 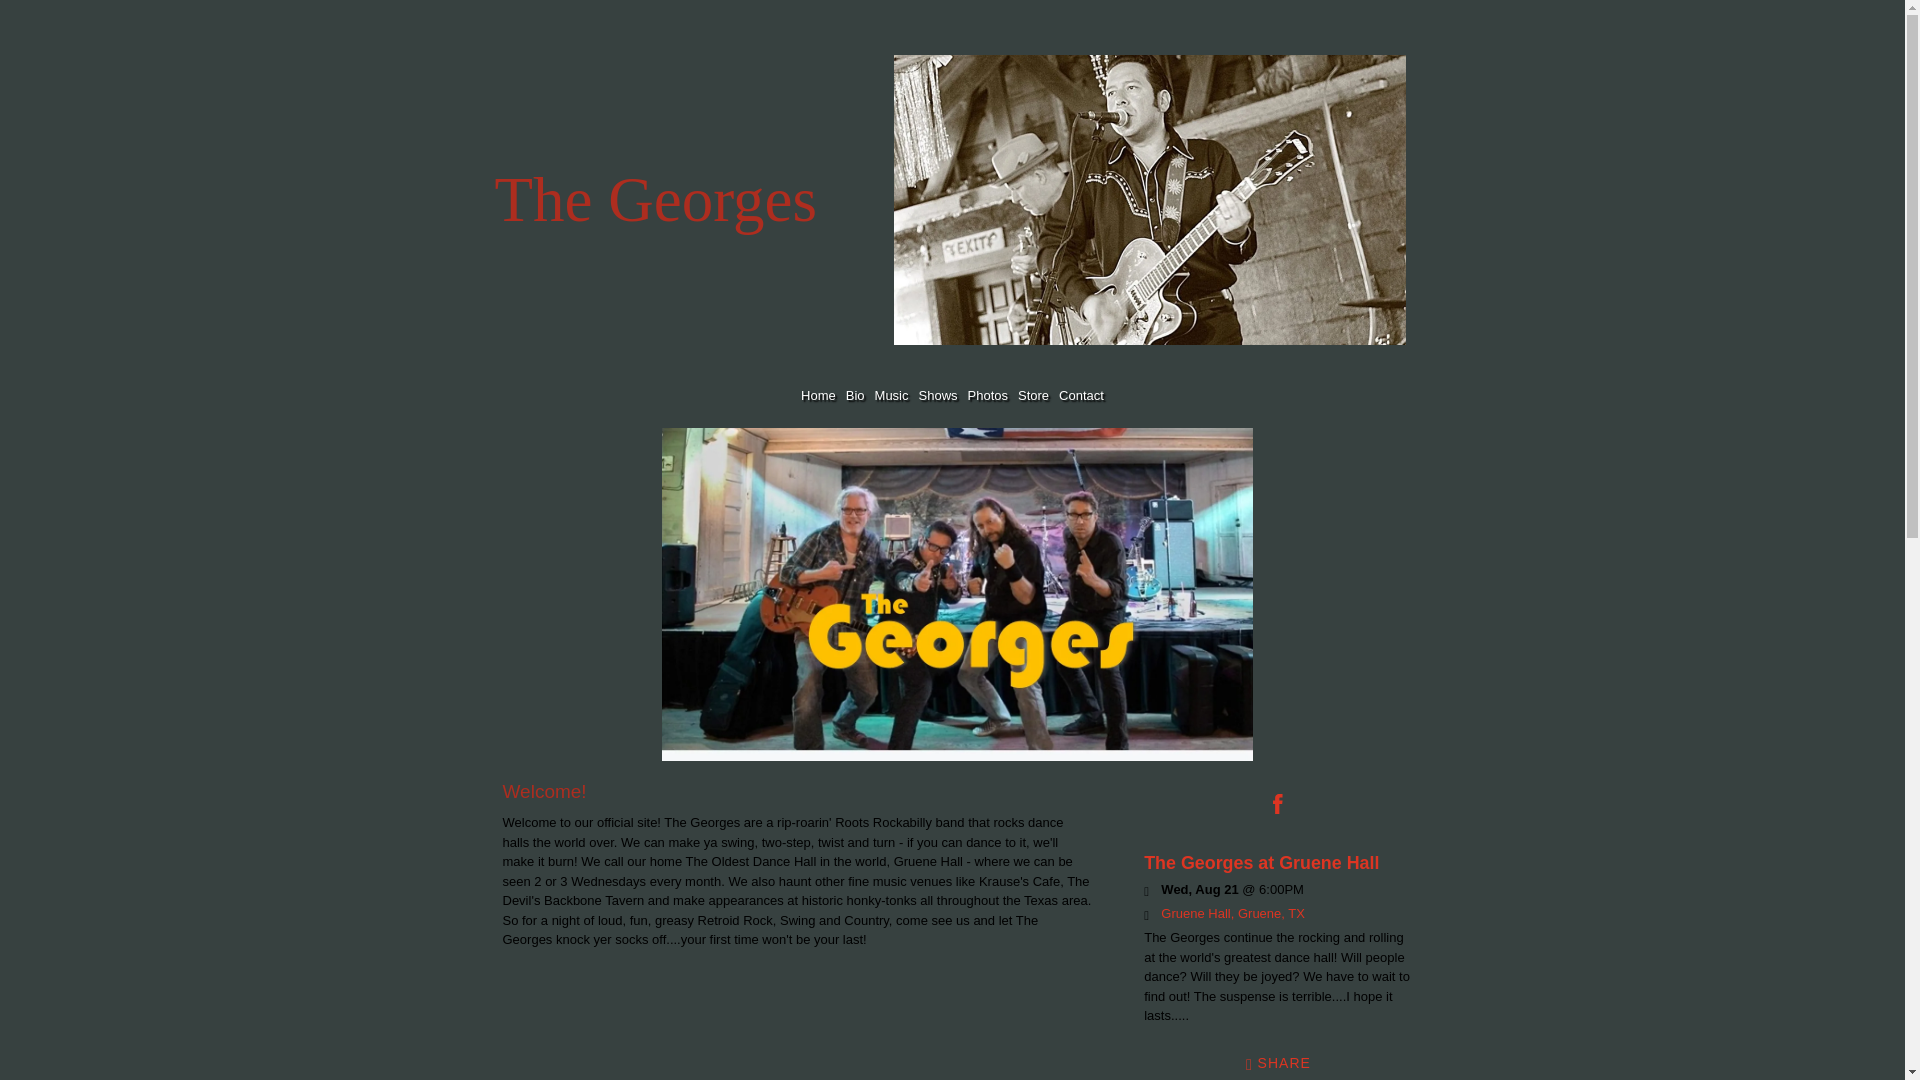 What do you see at coordinates (892, 395) in the screenshot?
I see `Music` at bounding box center [892, 395].